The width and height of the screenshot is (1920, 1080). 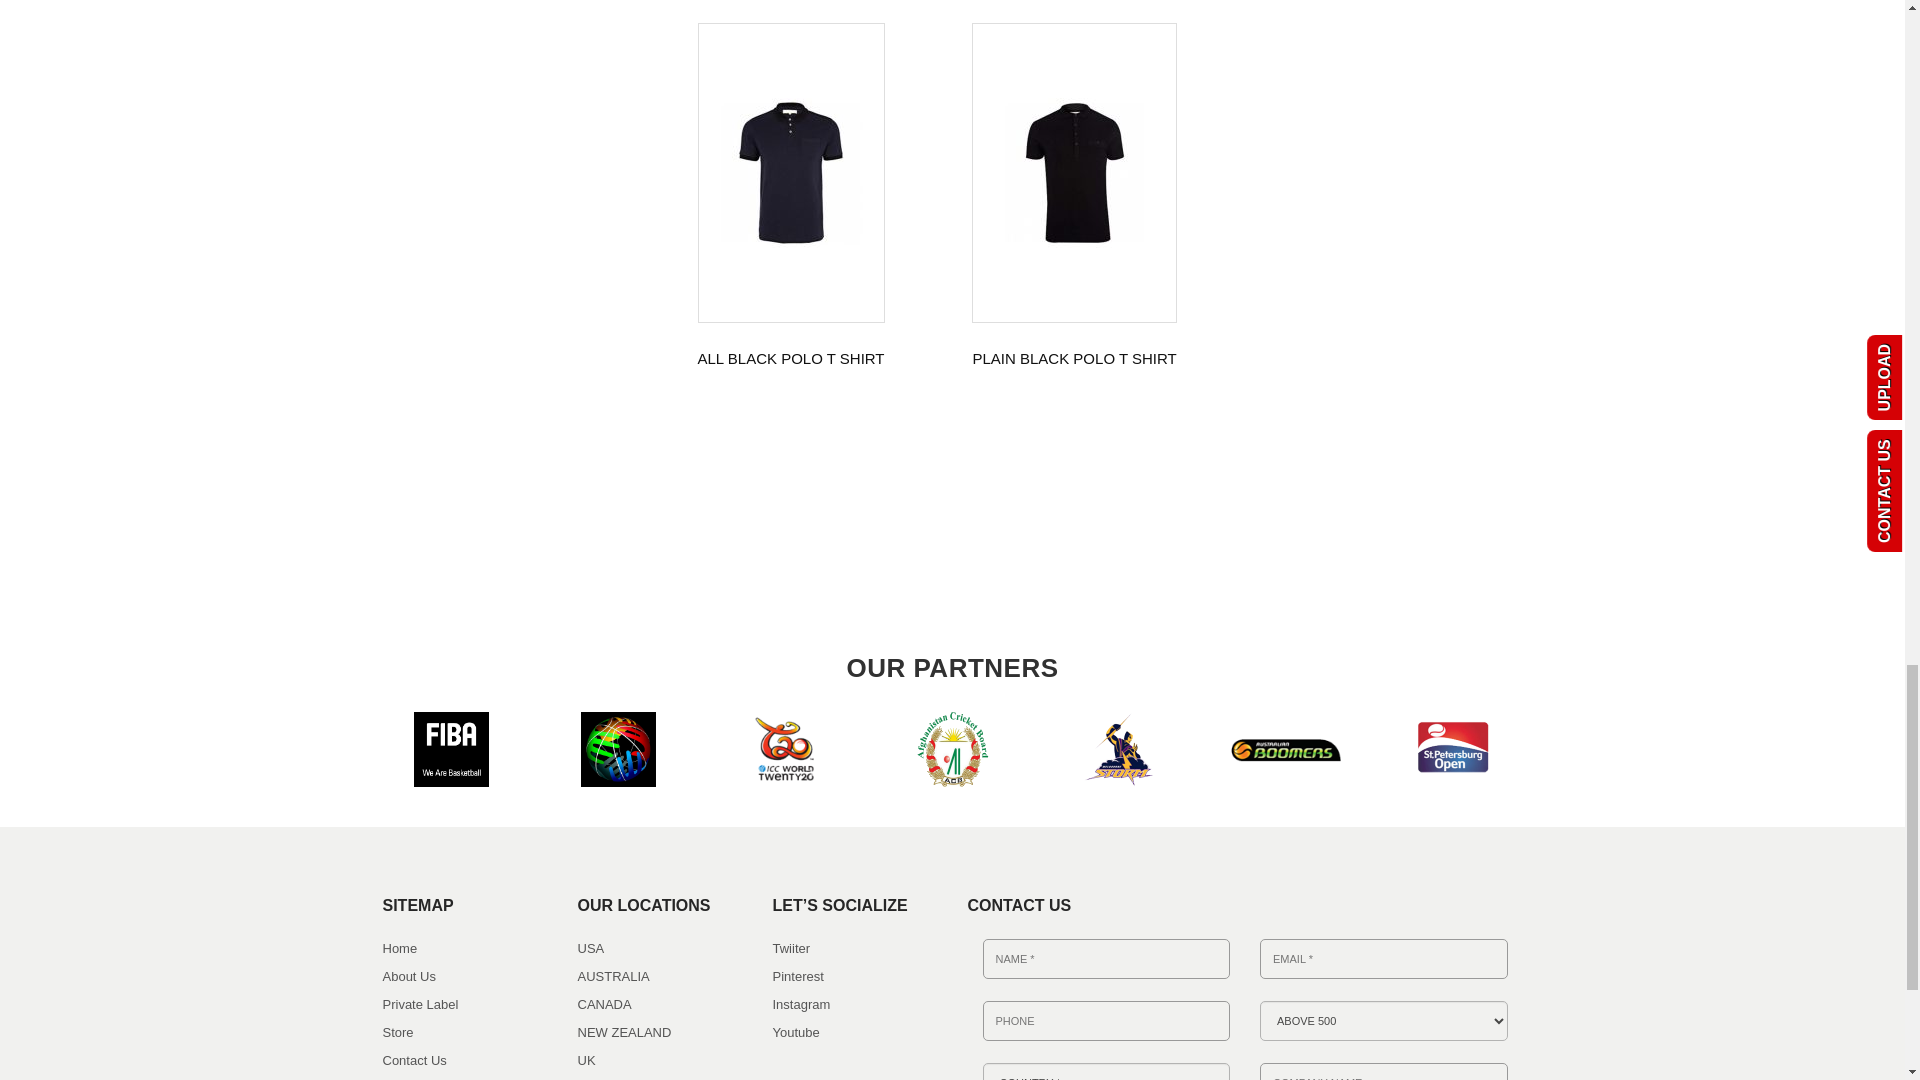 I want to click on FIBA, so click(x=452, y=749).